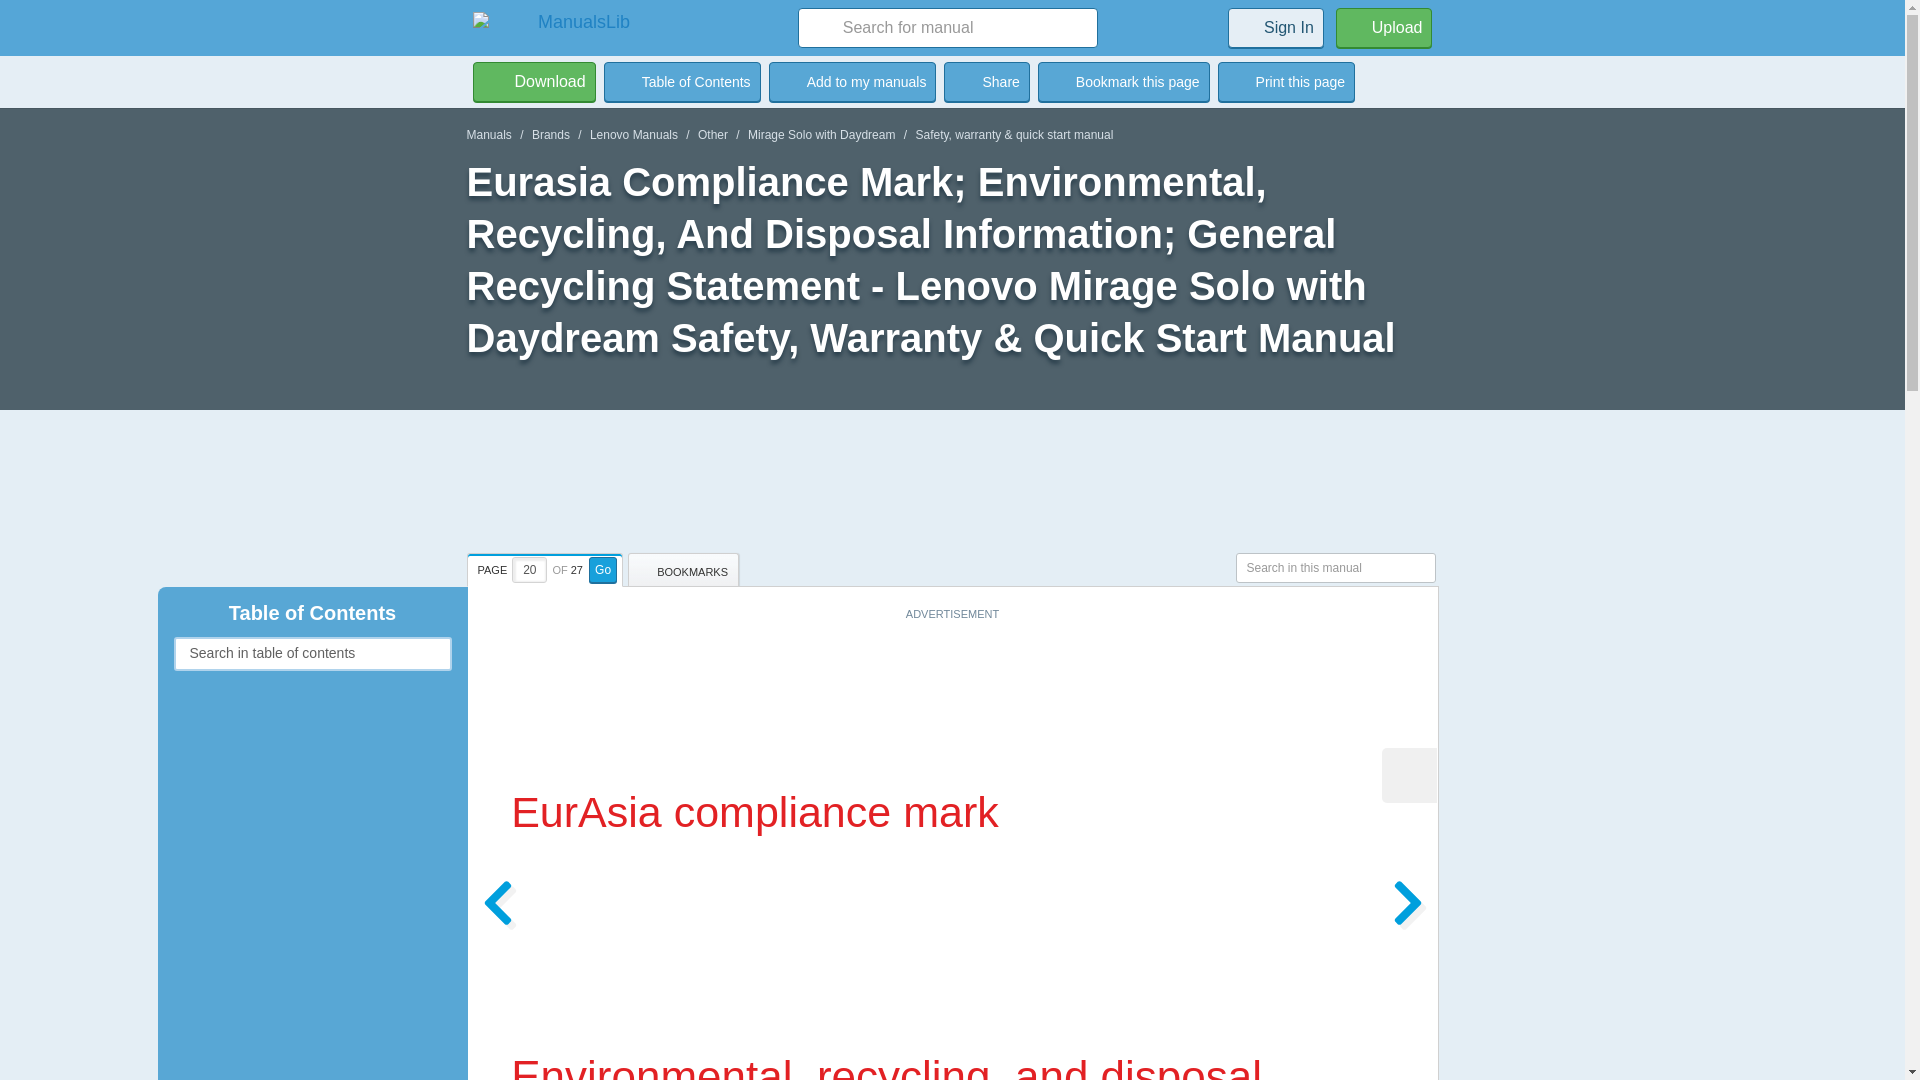 Image resolution: width=1920 pixels, height=1080 pixels. Describe the element at coordinates (1286, 81) in the screenshot. I see `Print this page` at that location.